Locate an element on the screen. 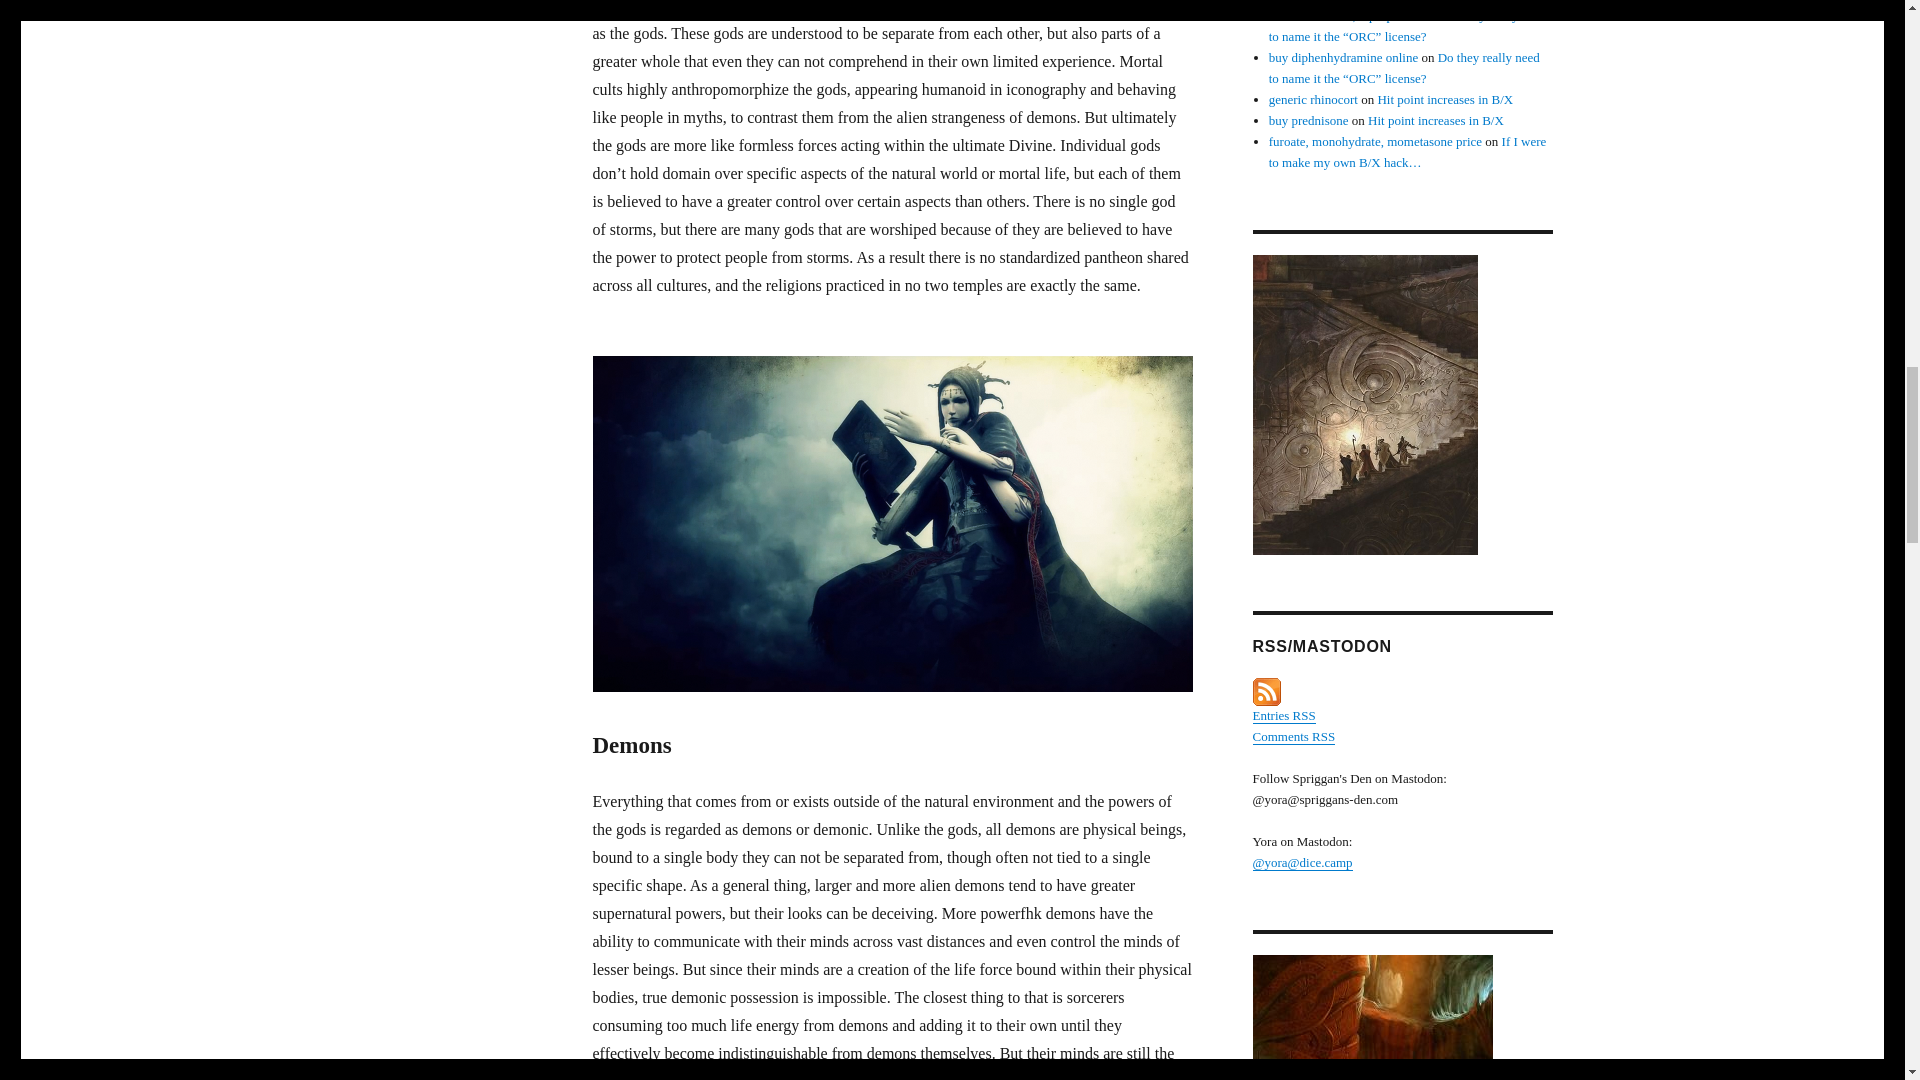 The height and width of the screenshot is (1080, 1920). Entries RSS is located at coordinates (1283, 715).